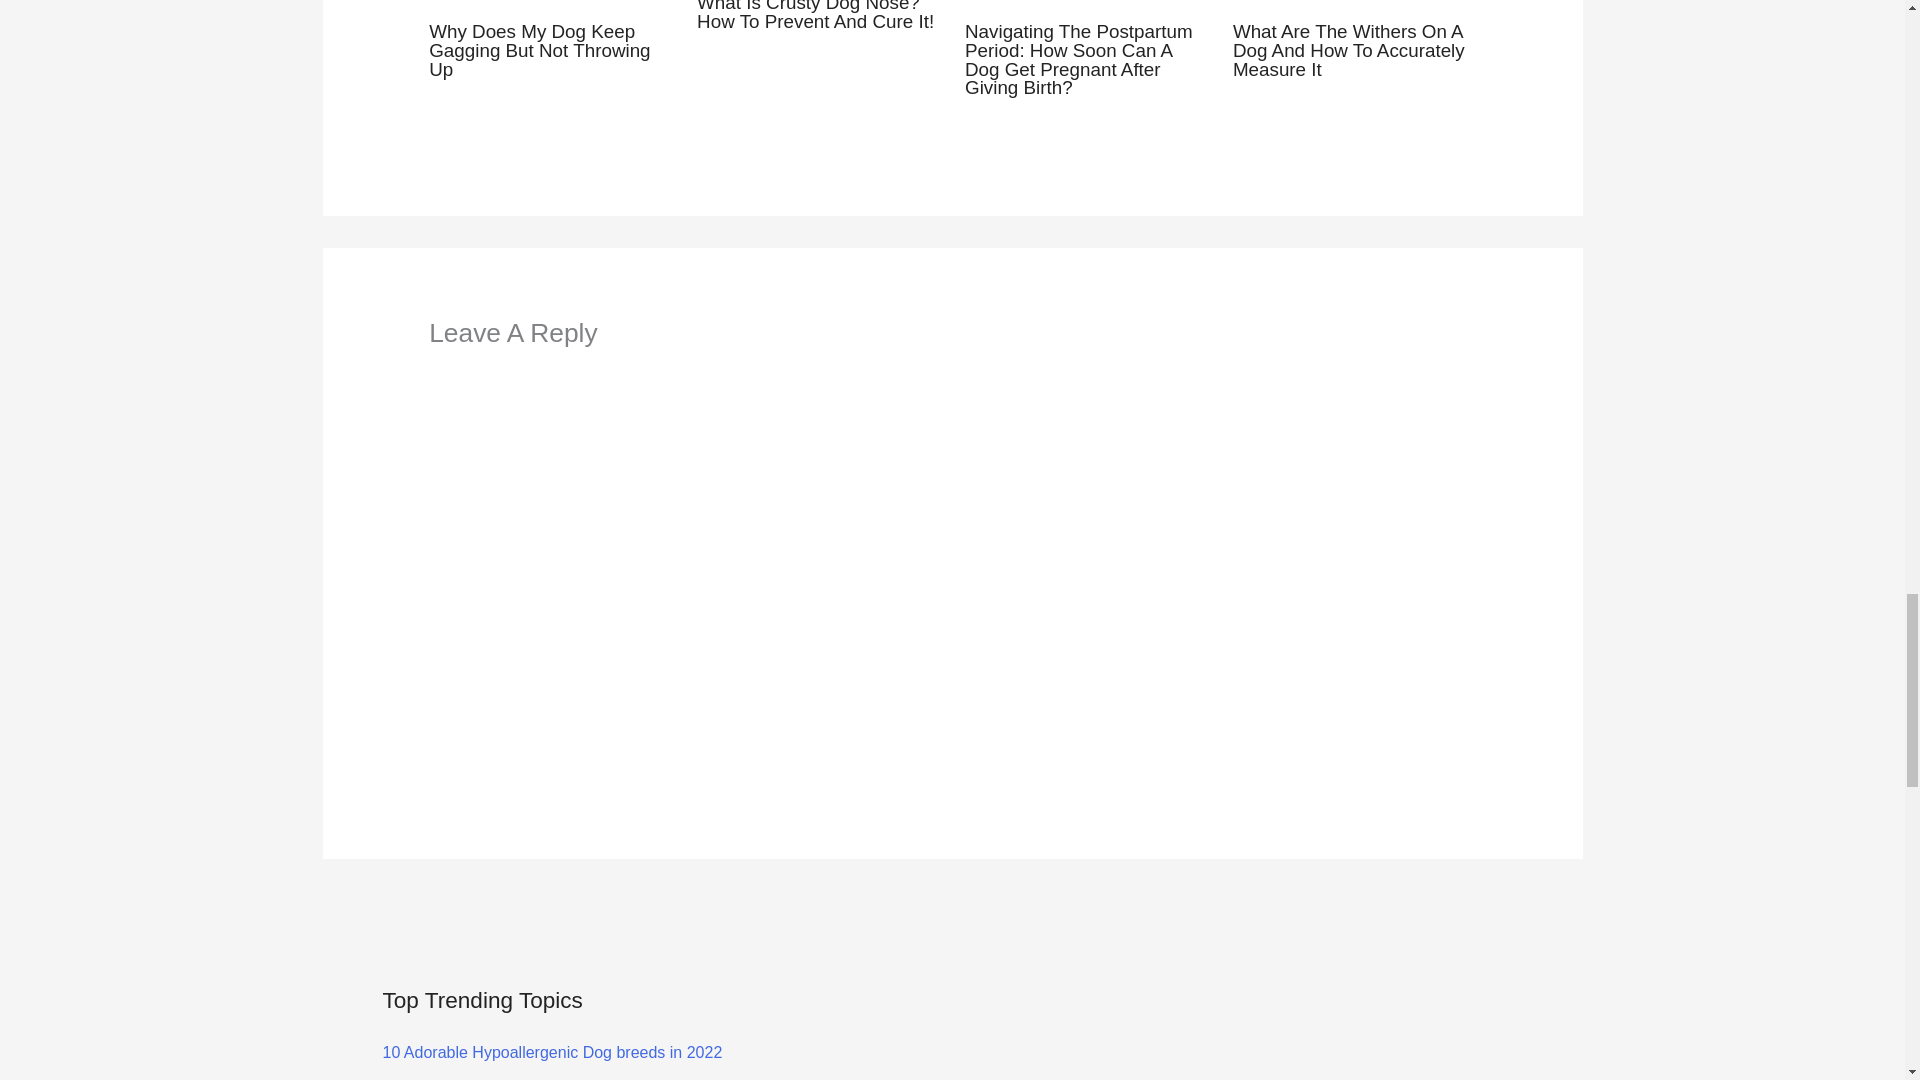 This screenshot has width=1920, height=1080. What do you see at coordinates (539, 50) in the screenshot?
I see `Why Does My Dog Keep Gagging But Not Throwing Up` at bounding box center [539, 50].